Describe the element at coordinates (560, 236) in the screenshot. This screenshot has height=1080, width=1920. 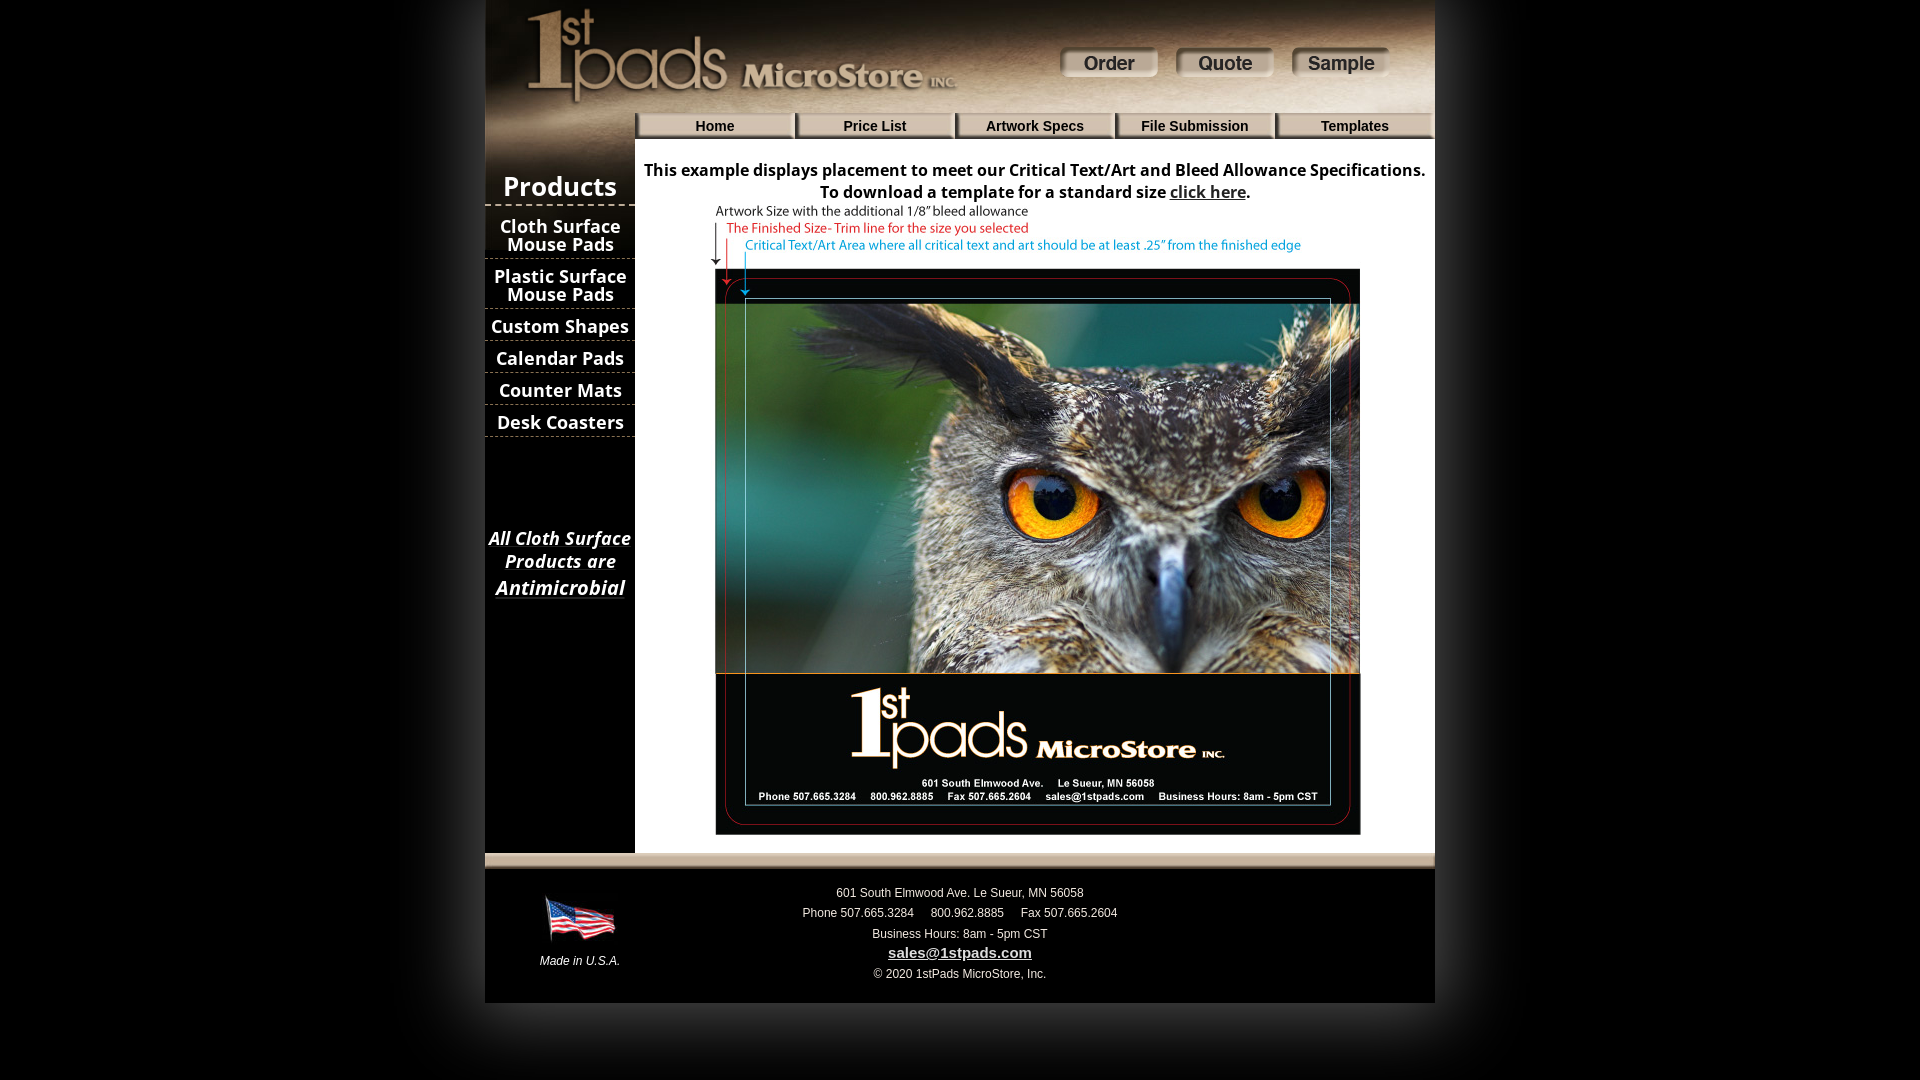
I see `Cloth Surface Mouse Pads` at that location.